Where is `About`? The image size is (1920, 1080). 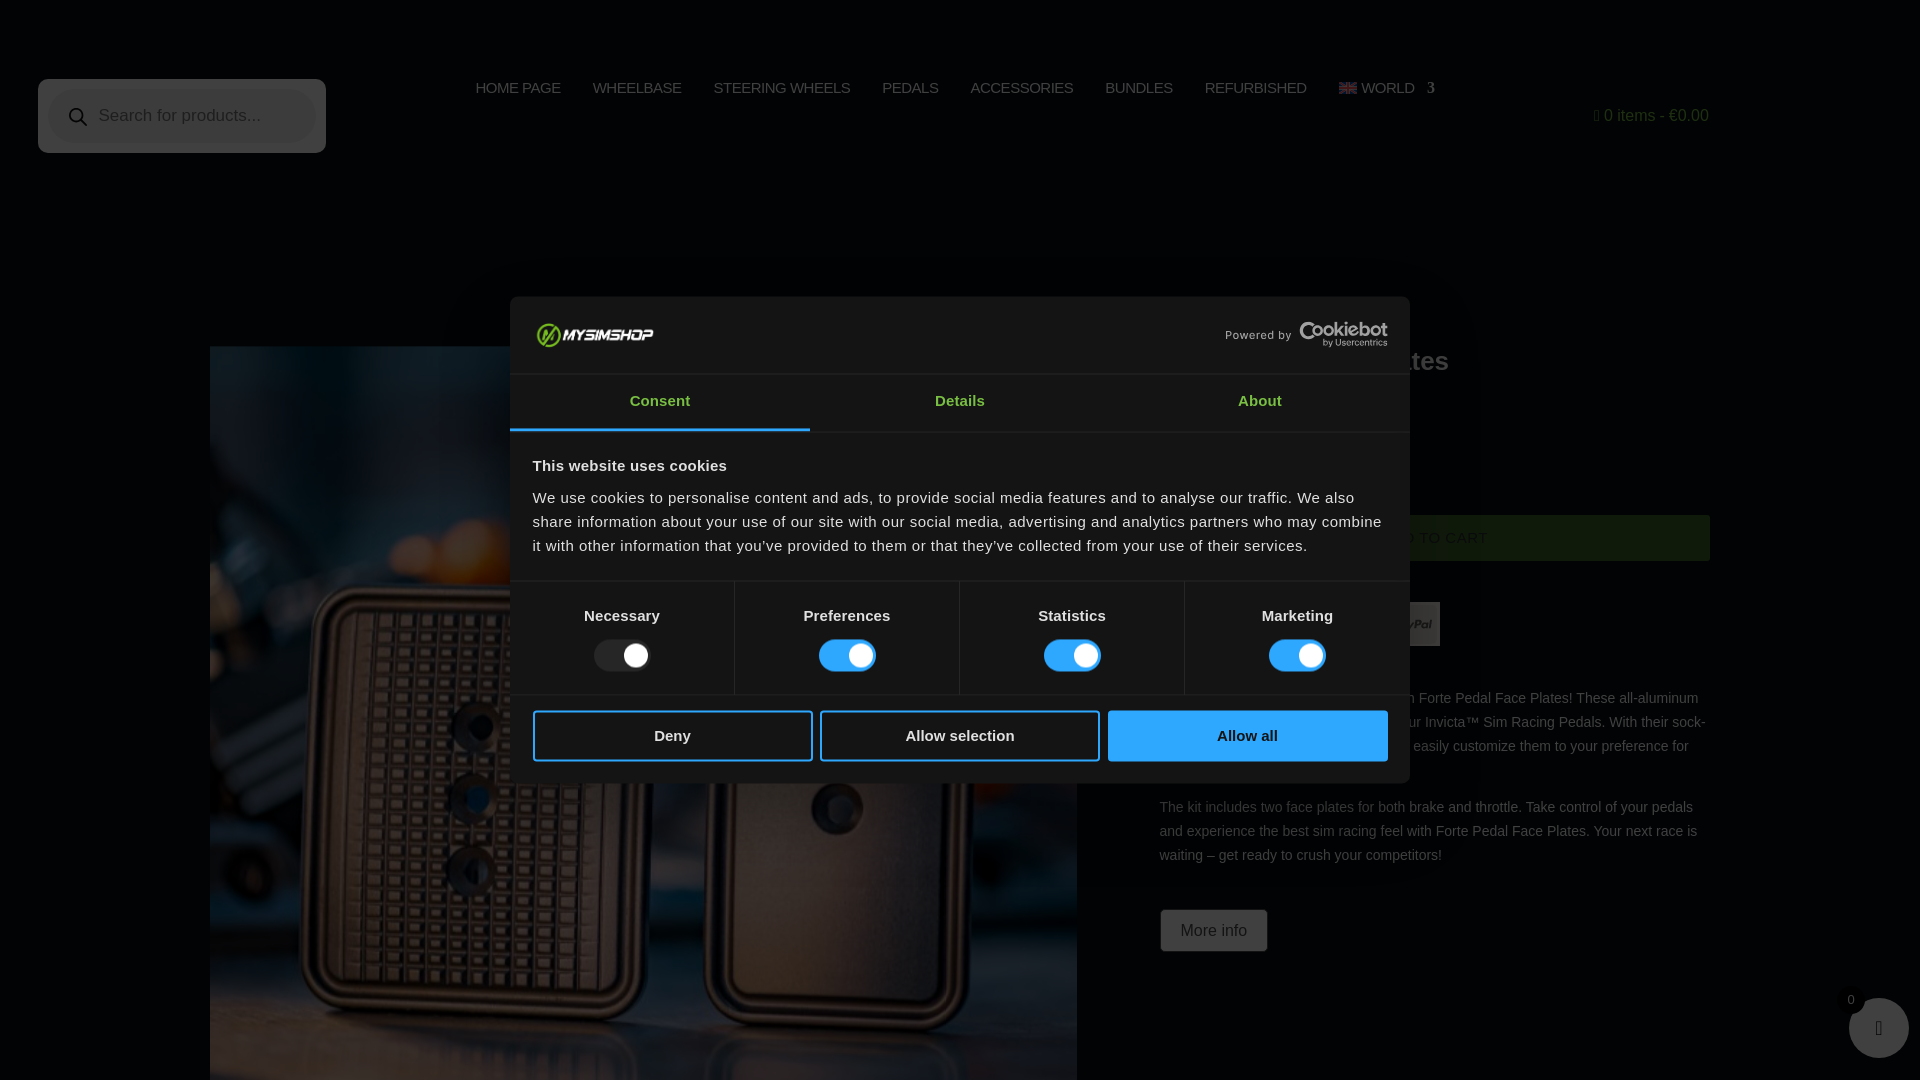 About is located at coordinates (1259, 402).